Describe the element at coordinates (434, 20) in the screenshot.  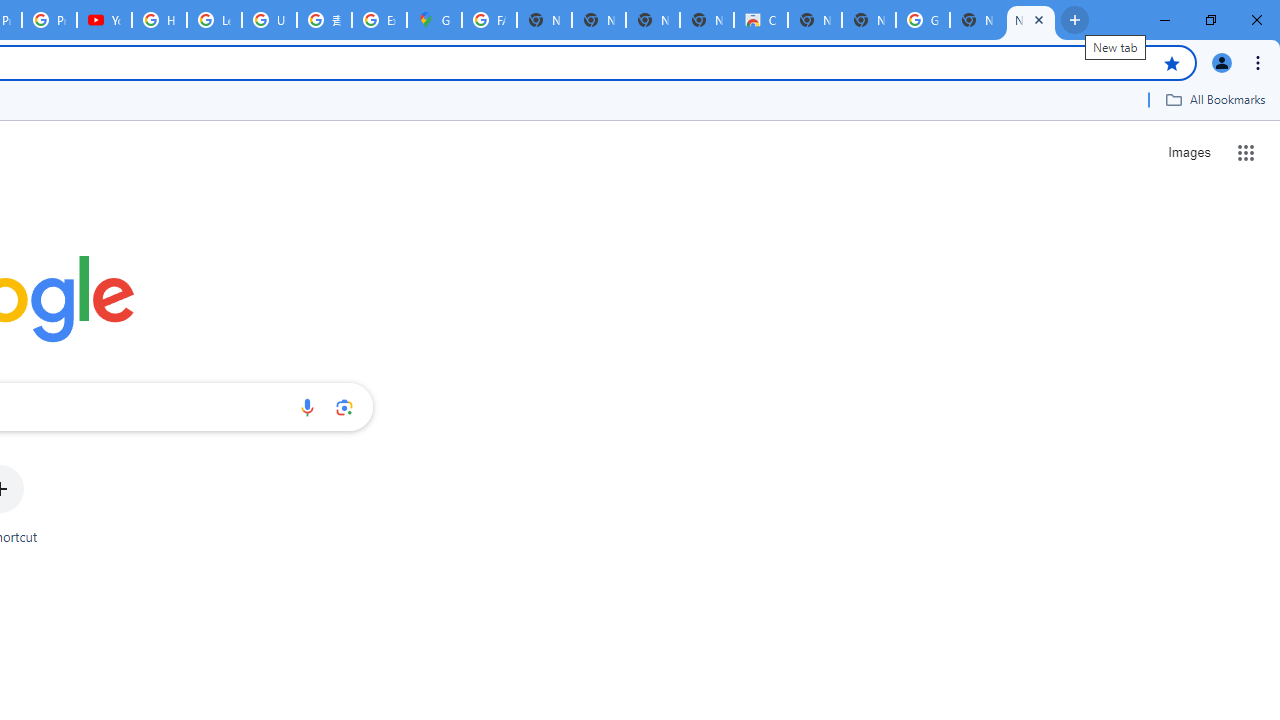
I see `Google Maps` at that location.